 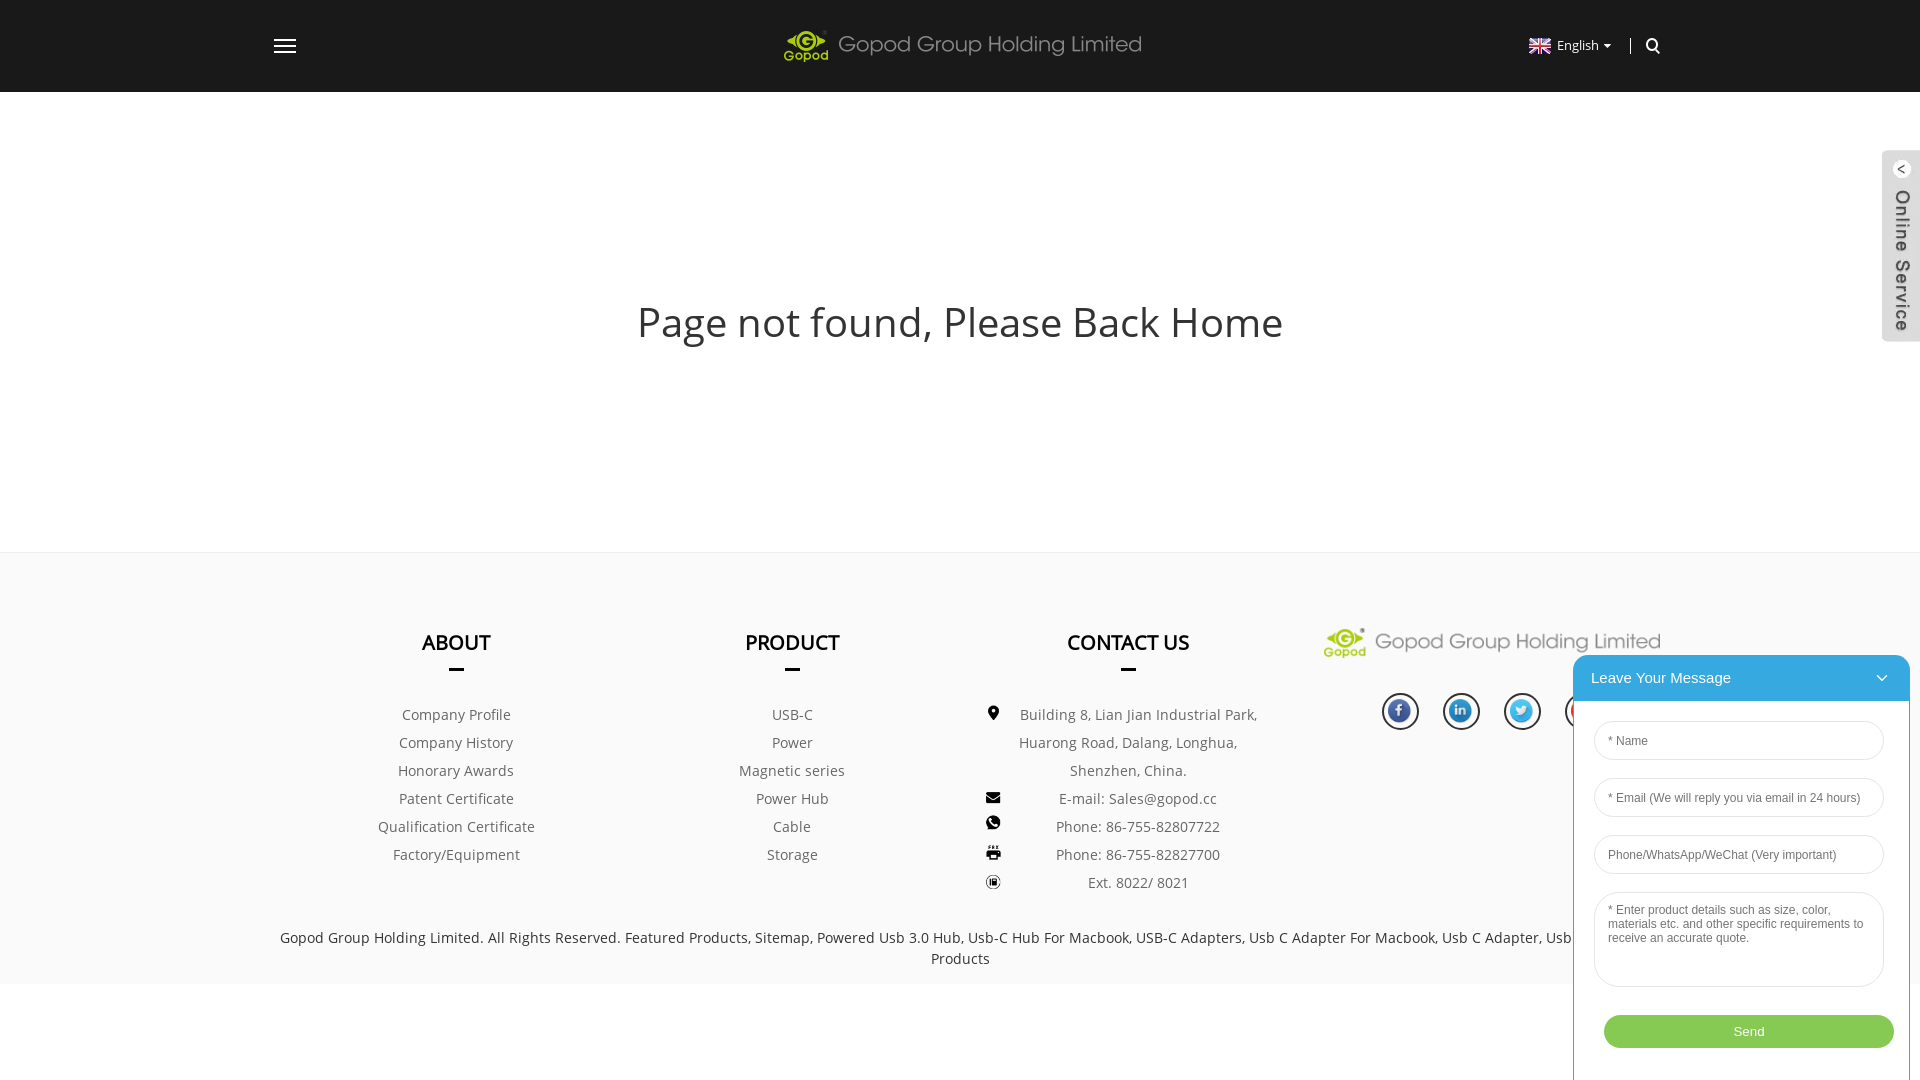 I want to click on Usb C Adapter, so click(x=1490, y=938).